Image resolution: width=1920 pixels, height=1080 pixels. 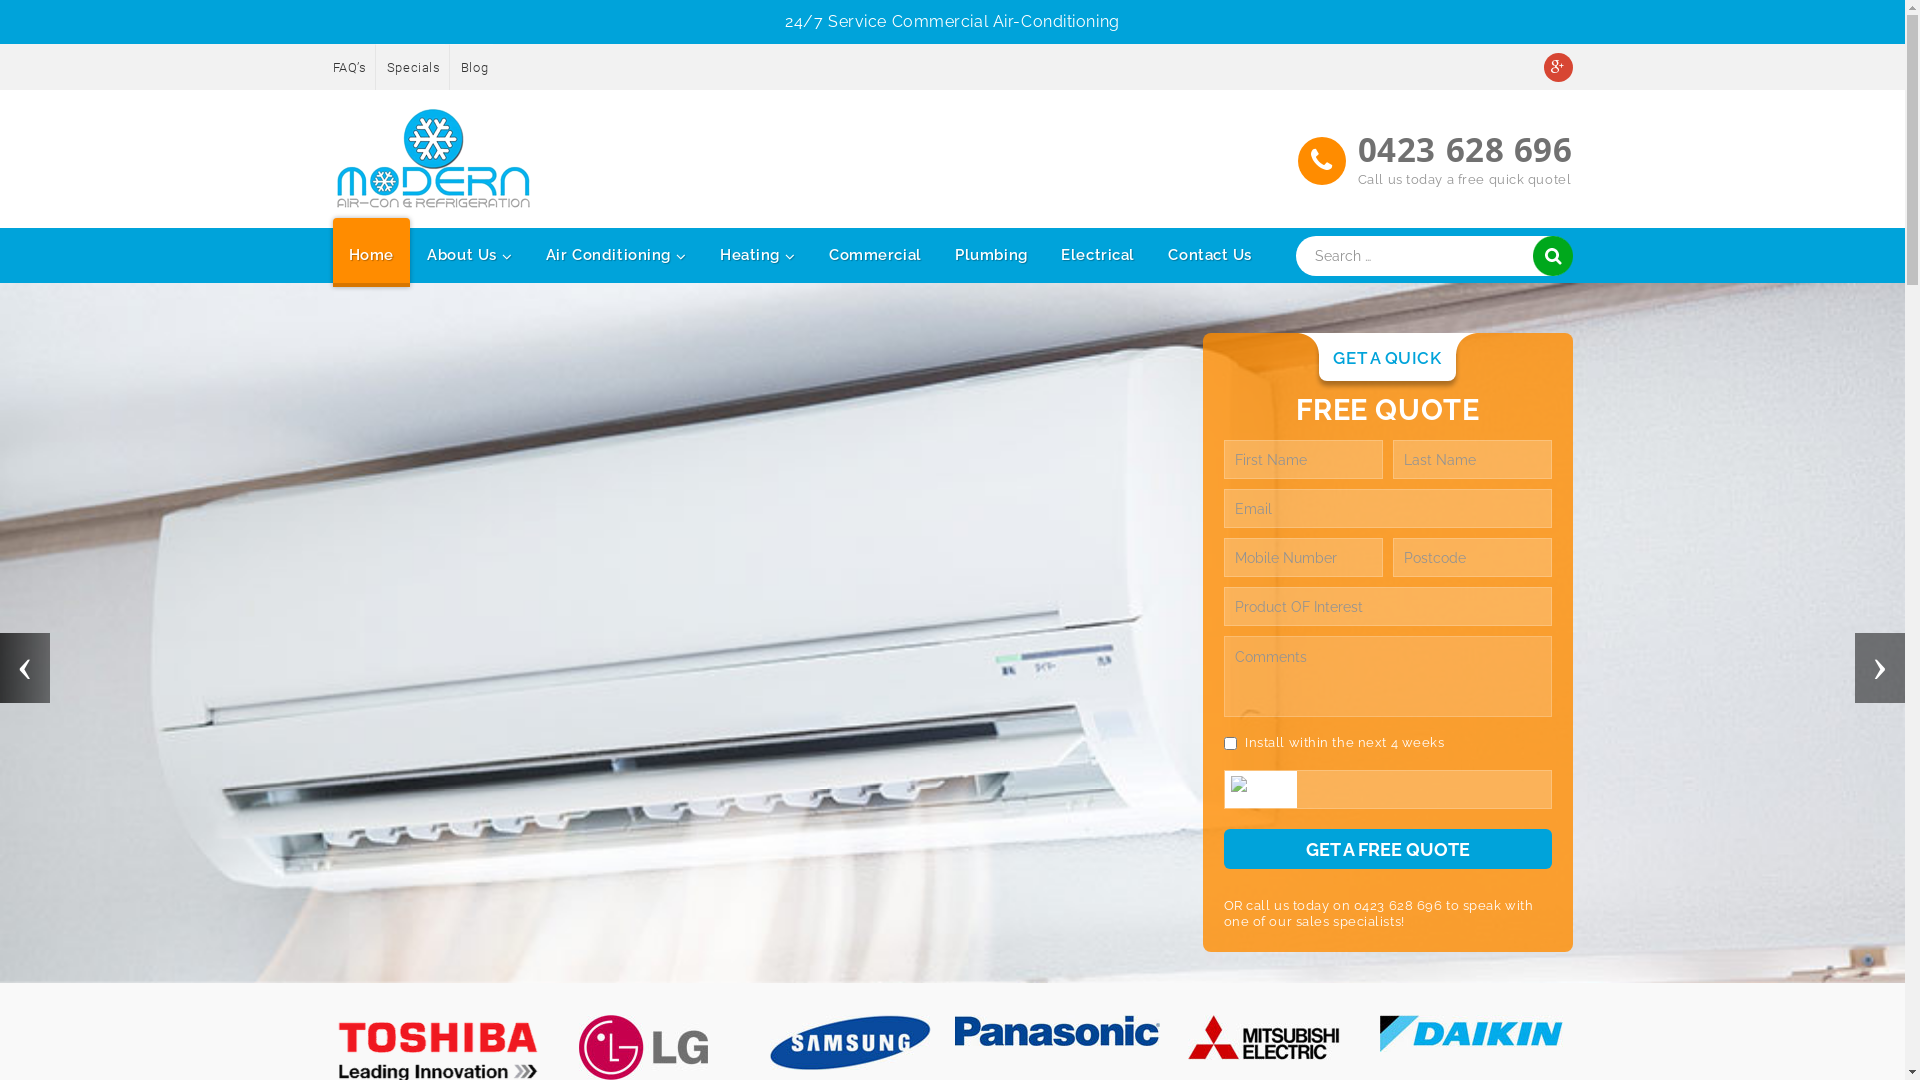 What do you see at coordinates (876, 252) in the screenshot?
I see `Commercial` at bounding box center [876, 252].